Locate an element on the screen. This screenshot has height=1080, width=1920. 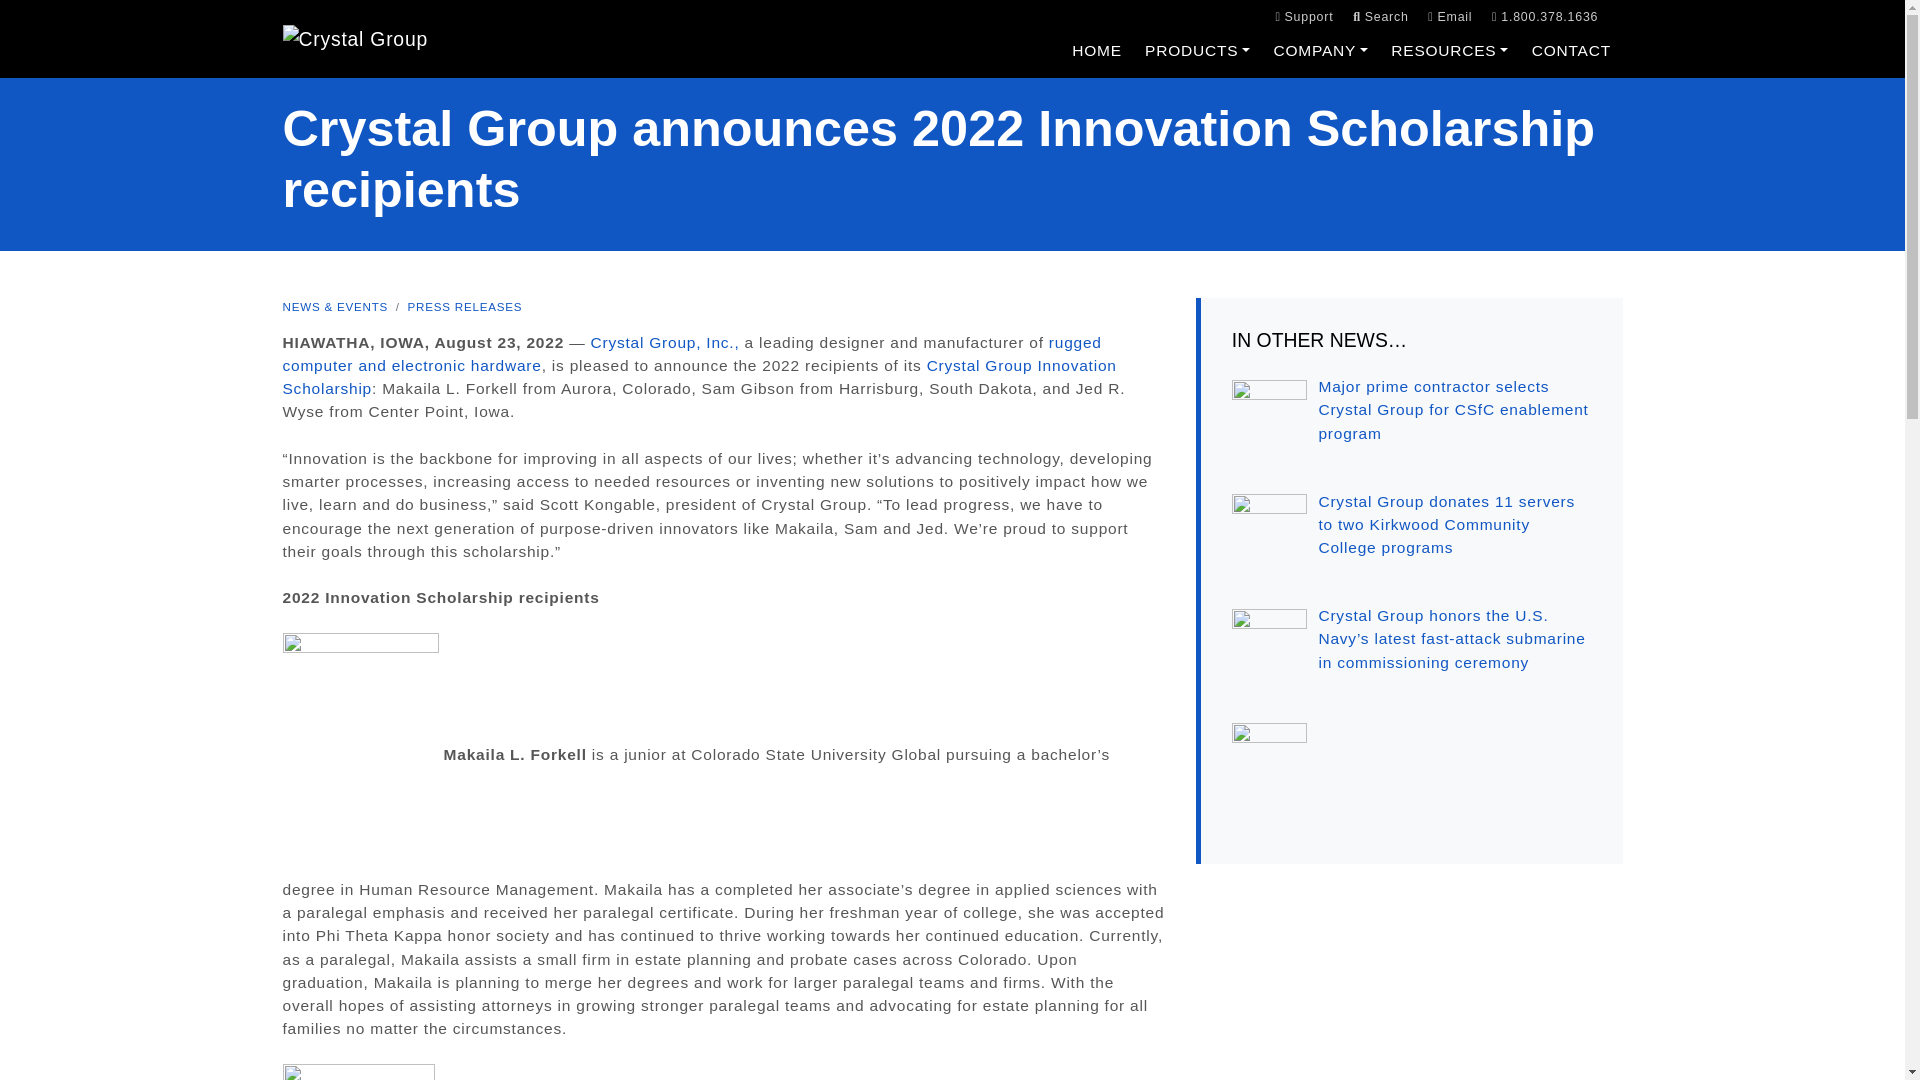
HOME is located at coordinates (1098, 50).